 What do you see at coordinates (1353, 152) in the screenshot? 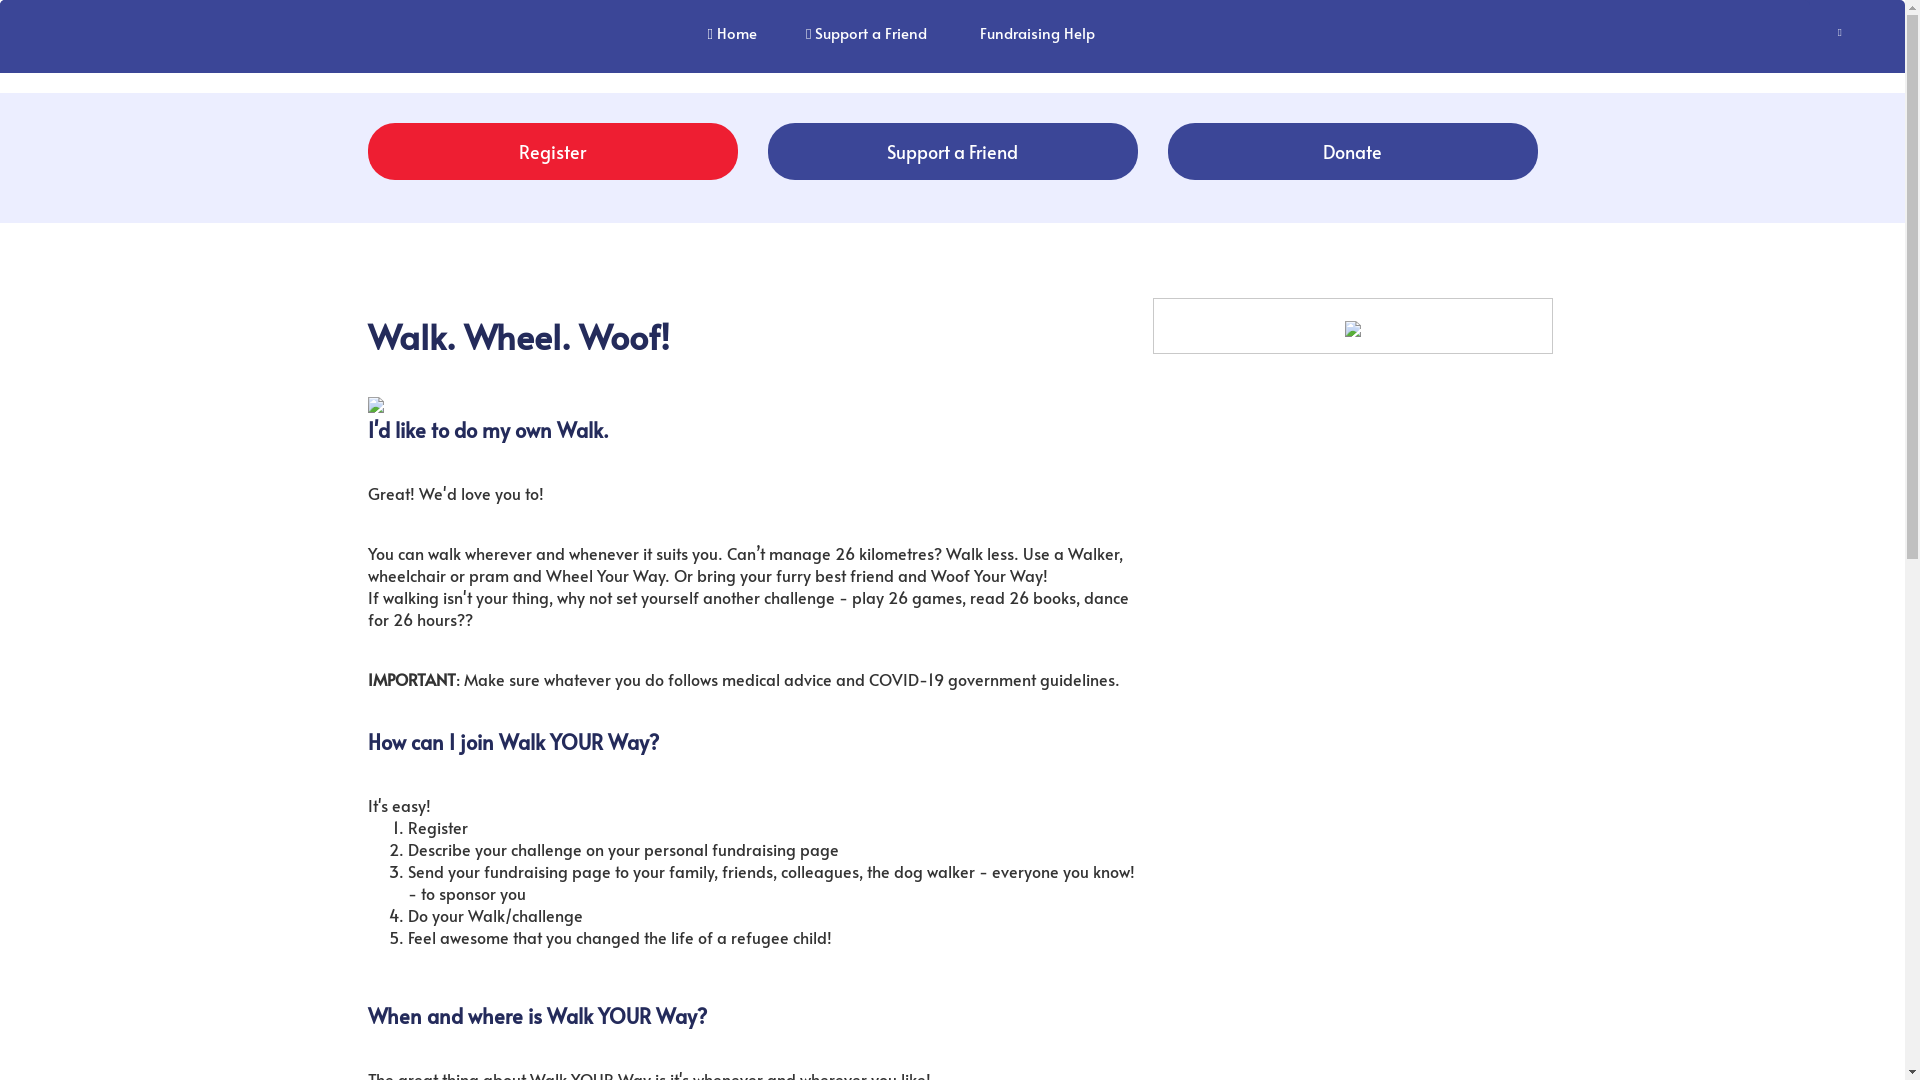
I see `Donate` at bounding box center [1353, 152].